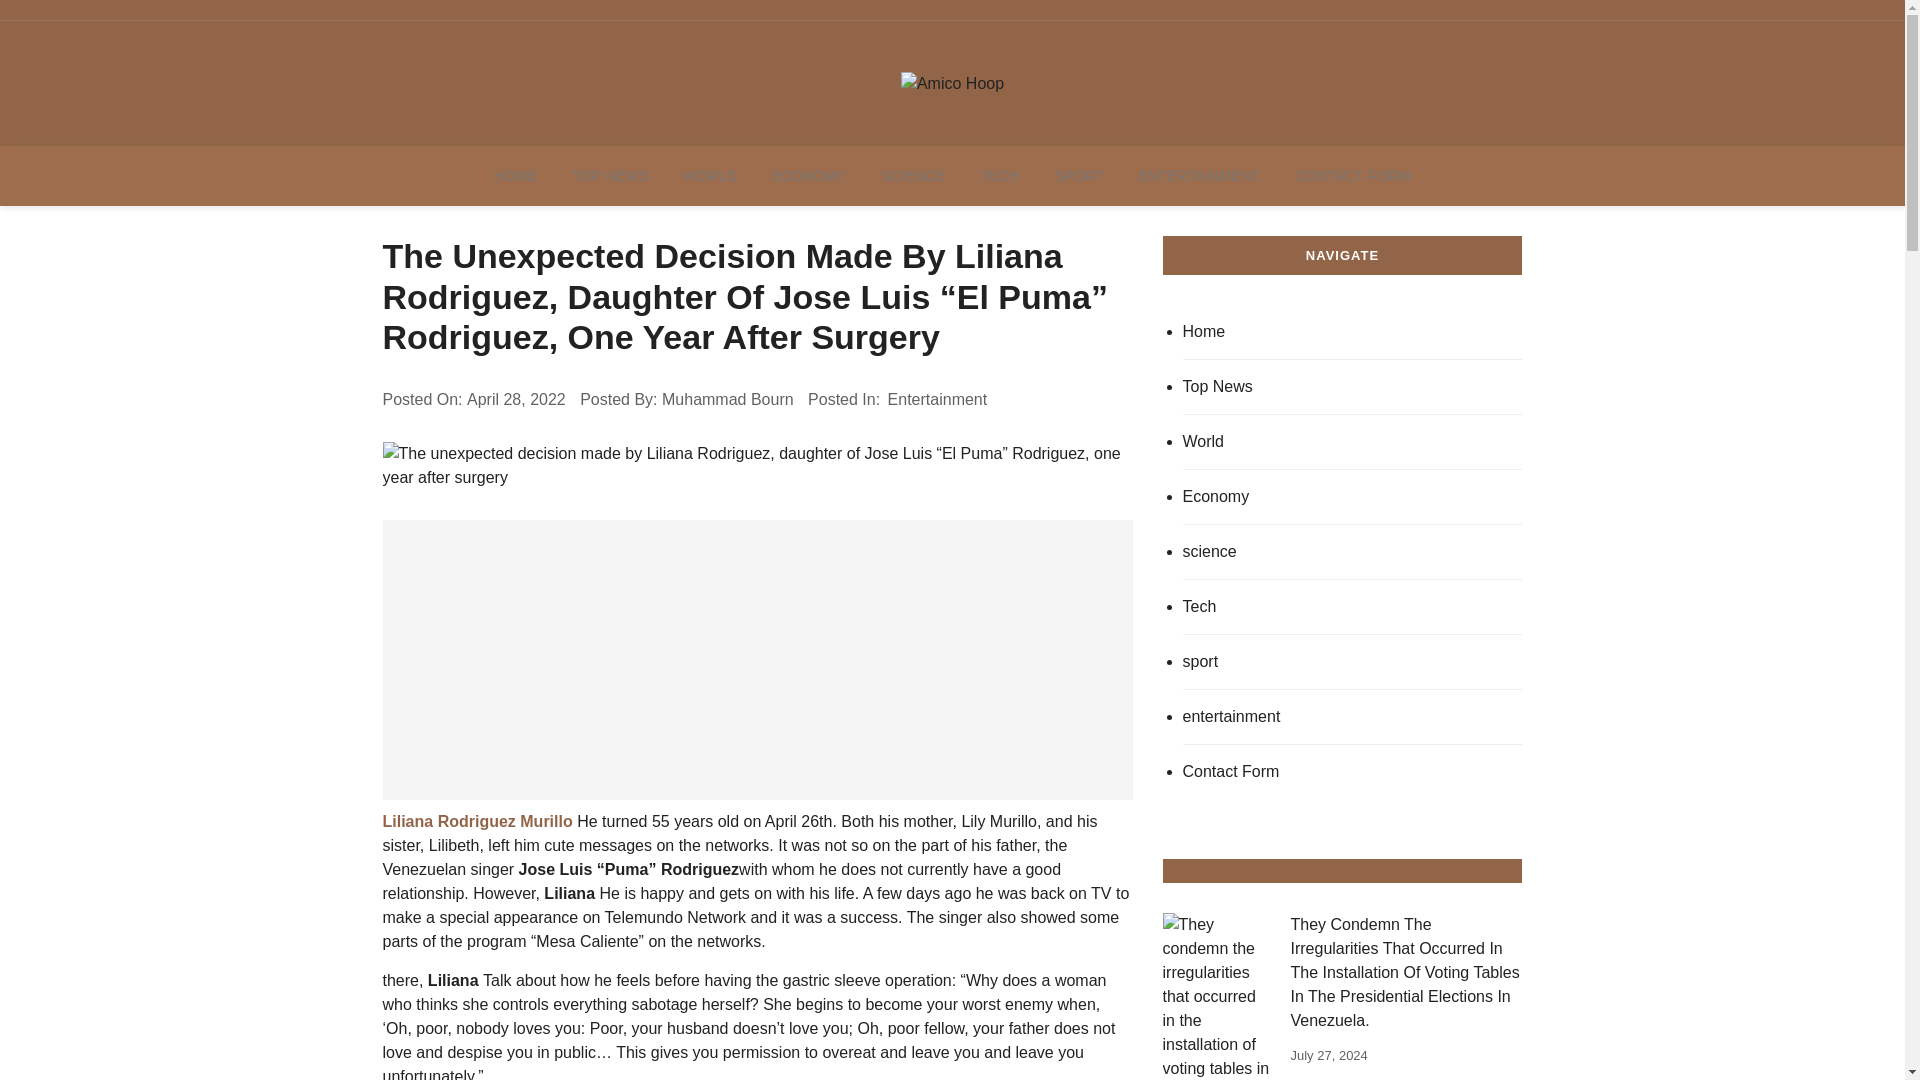  I want to click on Top News, so click(1352, 386).